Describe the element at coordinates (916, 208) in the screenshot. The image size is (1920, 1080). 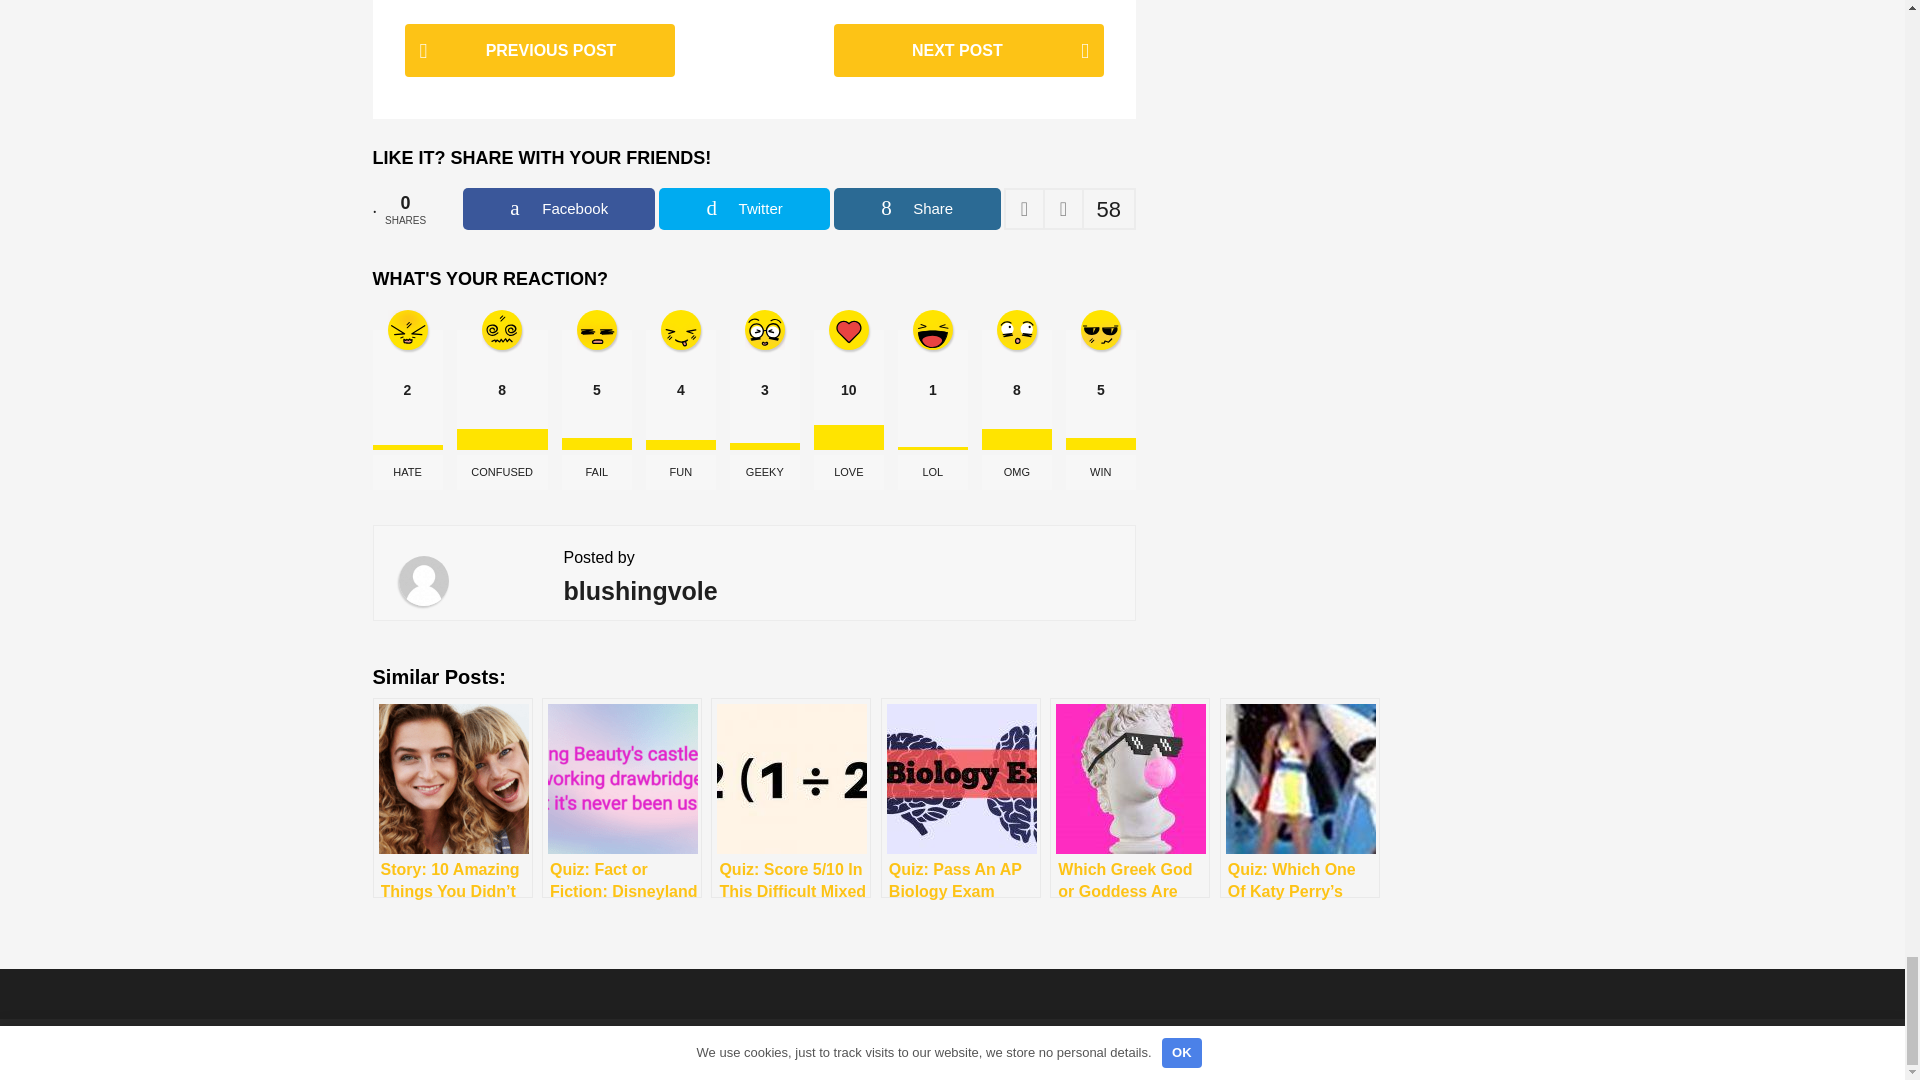
I see `Share` at that location.